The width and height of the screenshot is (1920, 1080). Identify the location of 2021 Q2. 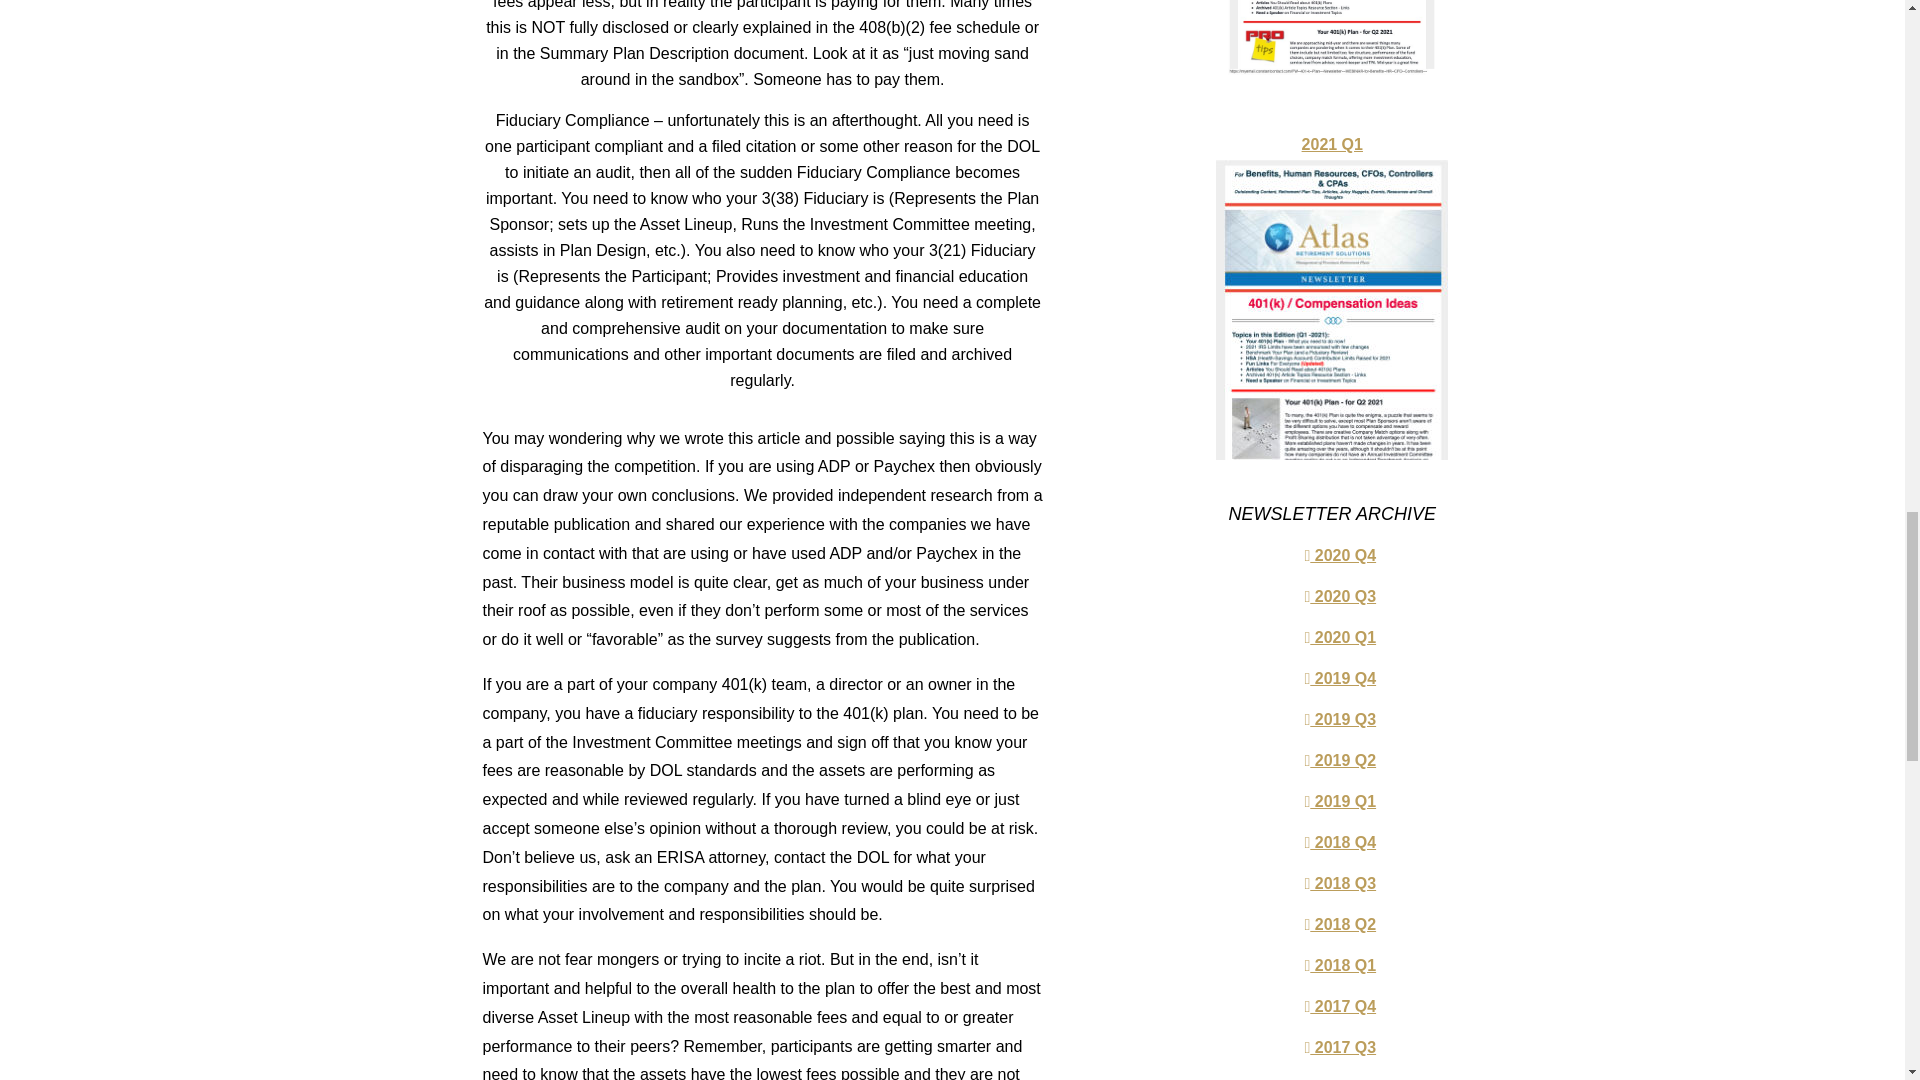
(1331, 54).